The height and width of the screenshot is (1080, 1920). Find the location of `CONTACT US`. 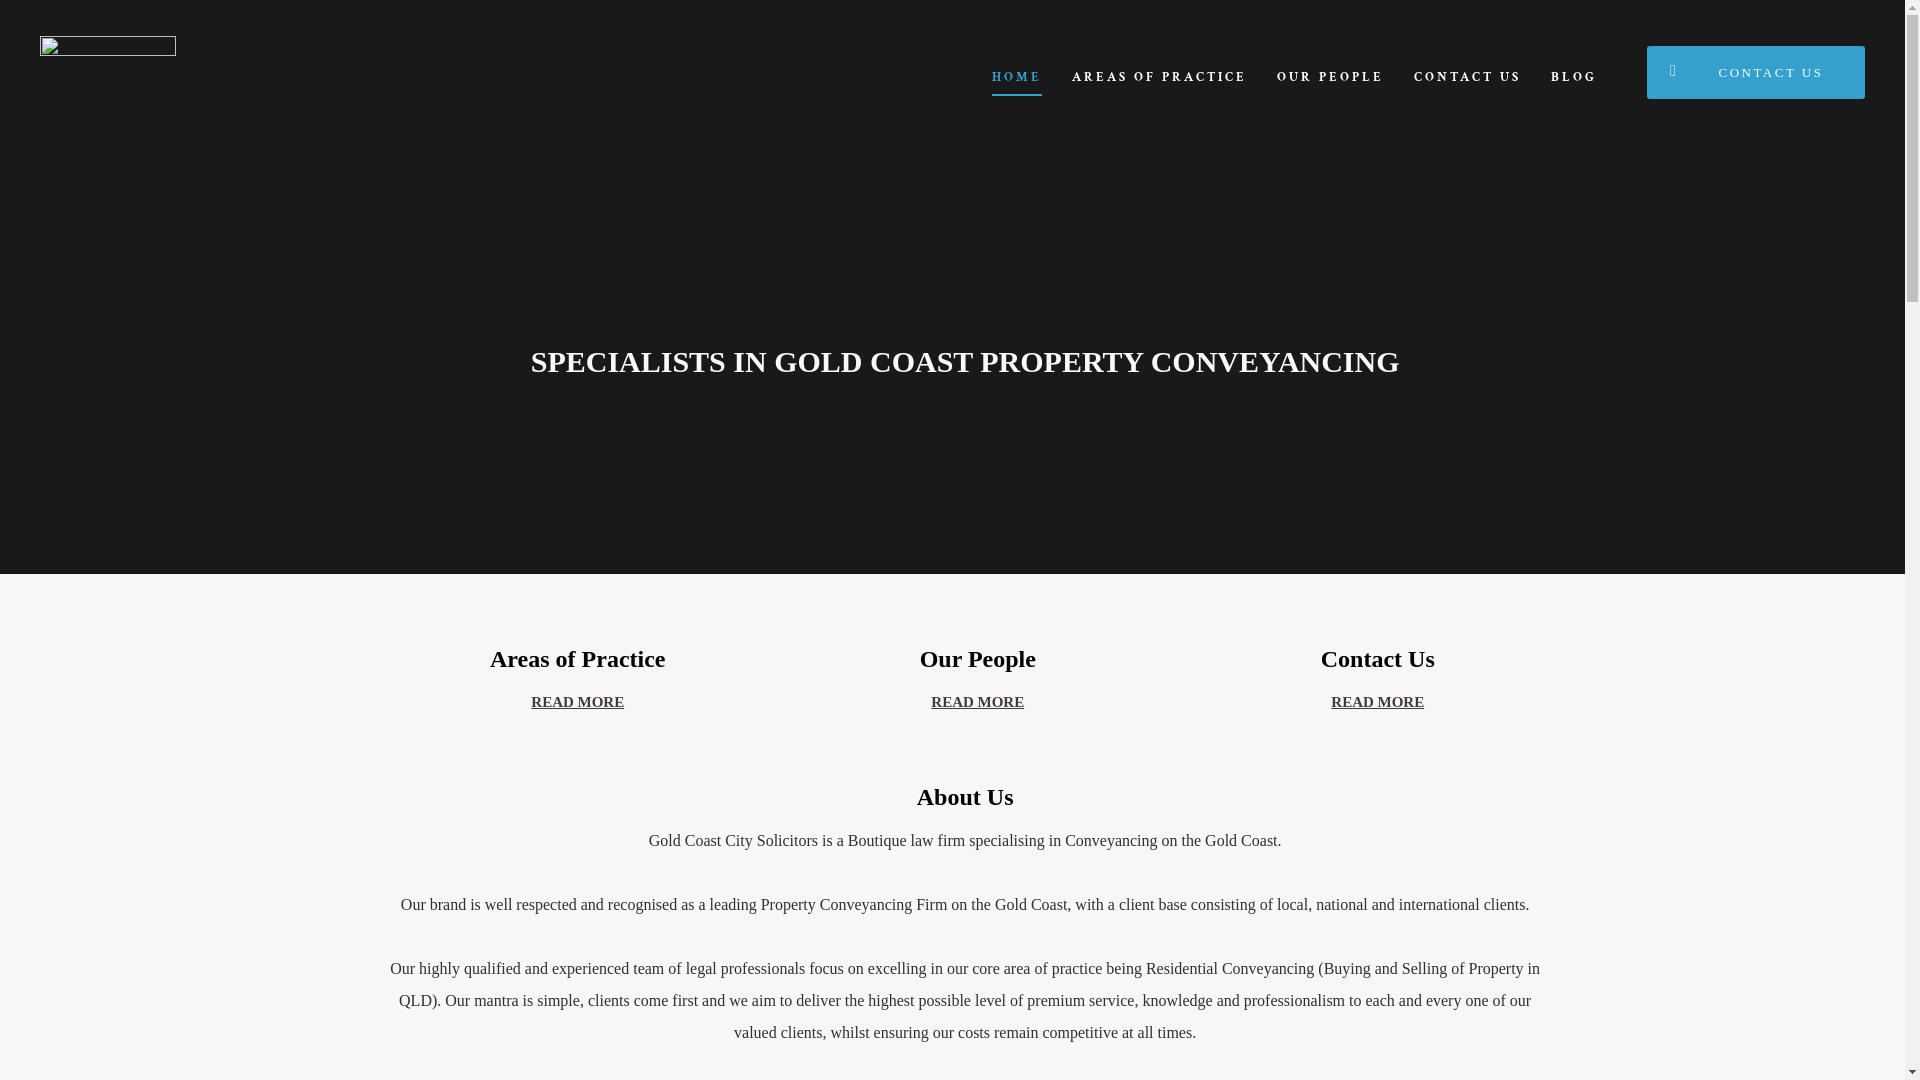

CONTACT US is located at coordinates (1756, 72).